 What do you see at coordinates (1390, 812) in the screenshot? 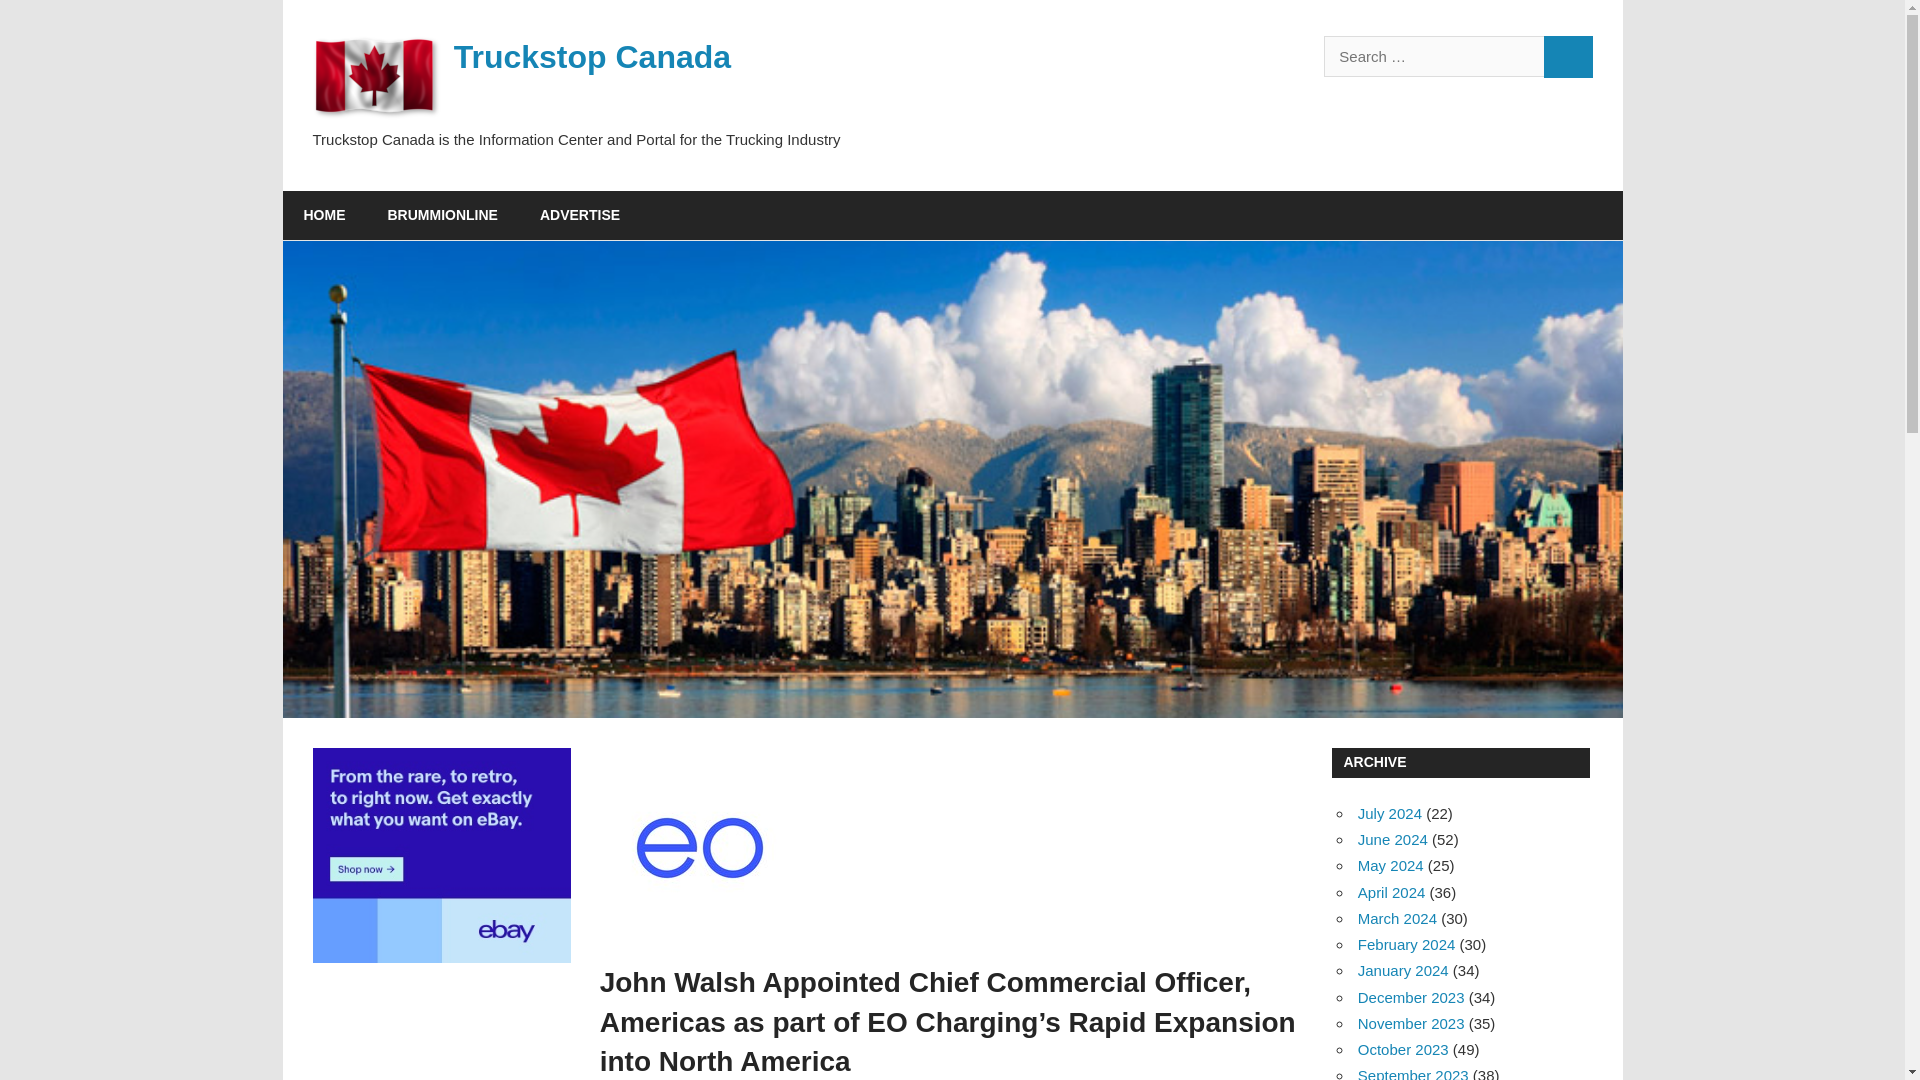
I see `July 2024` at bounding box center [1390, 812].